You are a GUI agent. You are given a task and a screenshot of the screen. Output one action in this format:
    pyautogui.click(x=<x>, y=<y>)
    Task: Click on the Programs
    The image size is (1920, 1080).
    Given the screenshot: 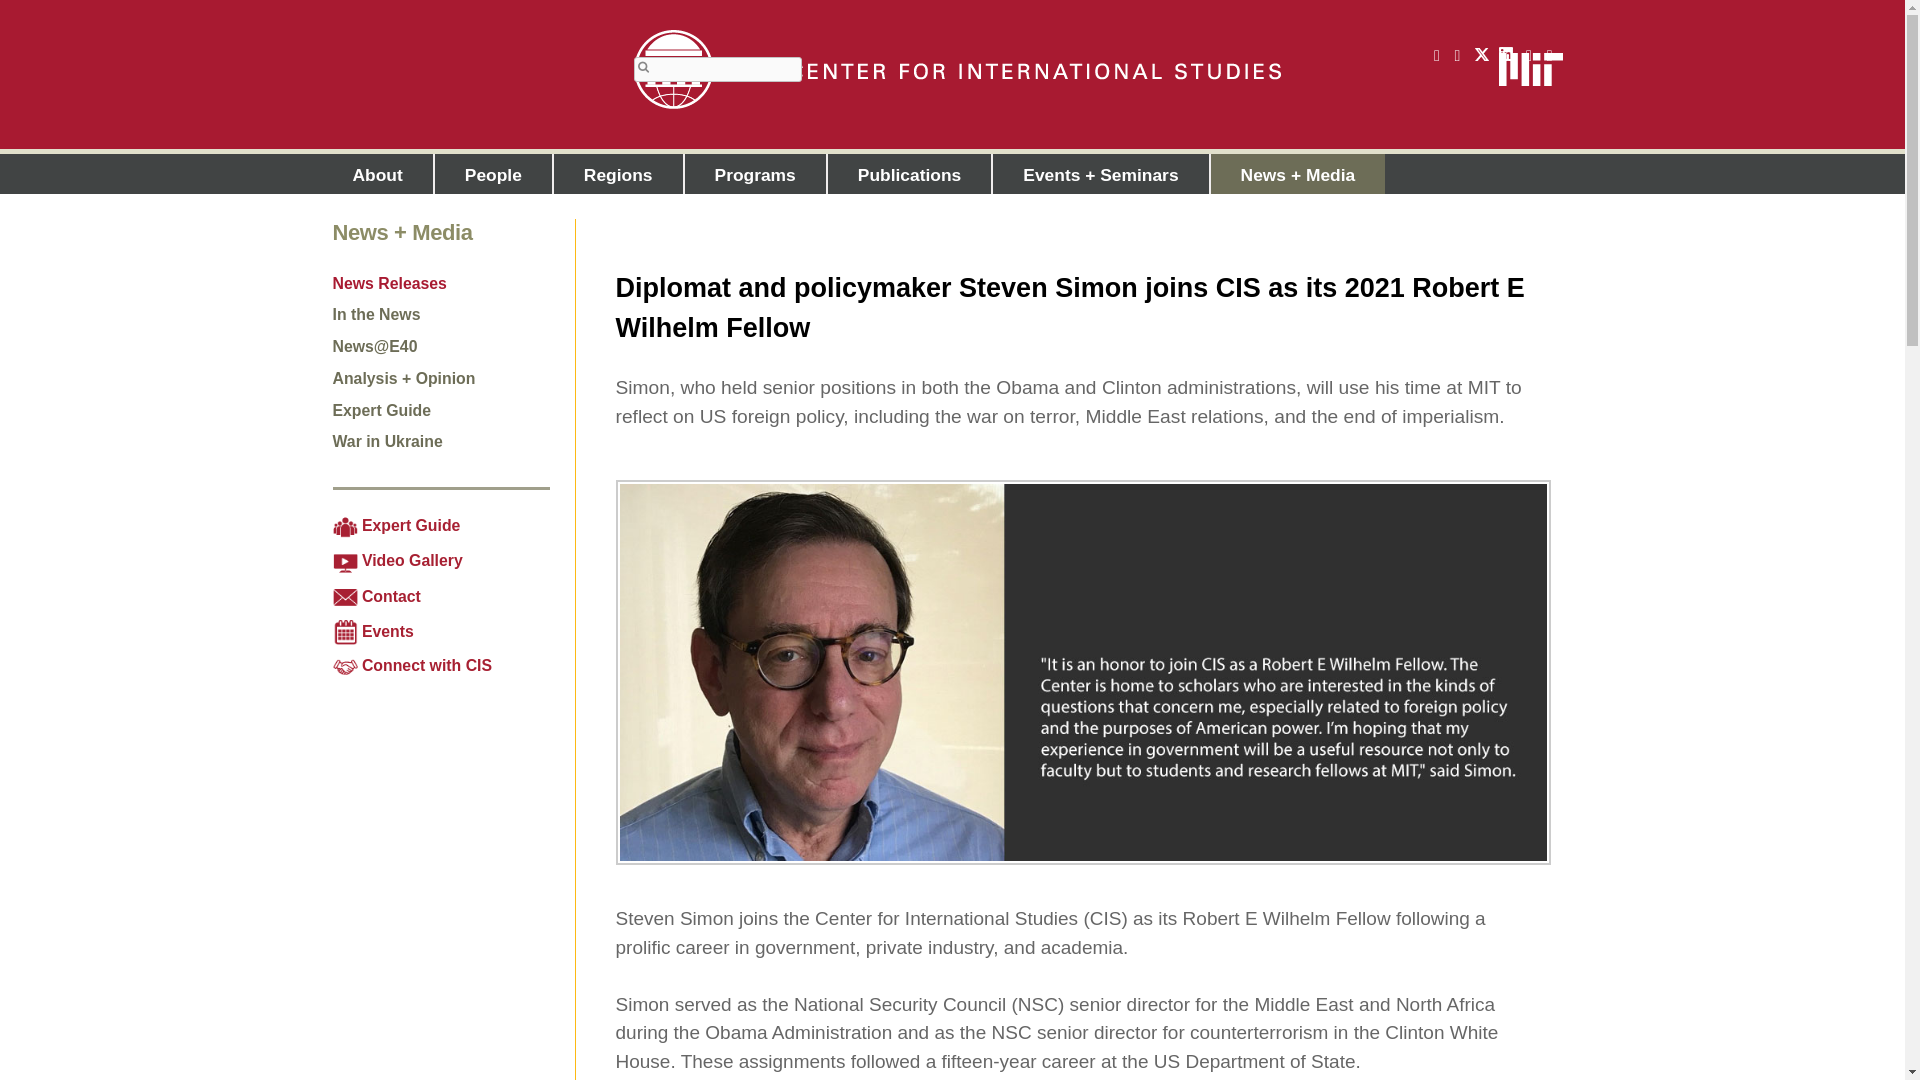 What is the action you would take?
    pyautogui.click(x=755, y=174)
    